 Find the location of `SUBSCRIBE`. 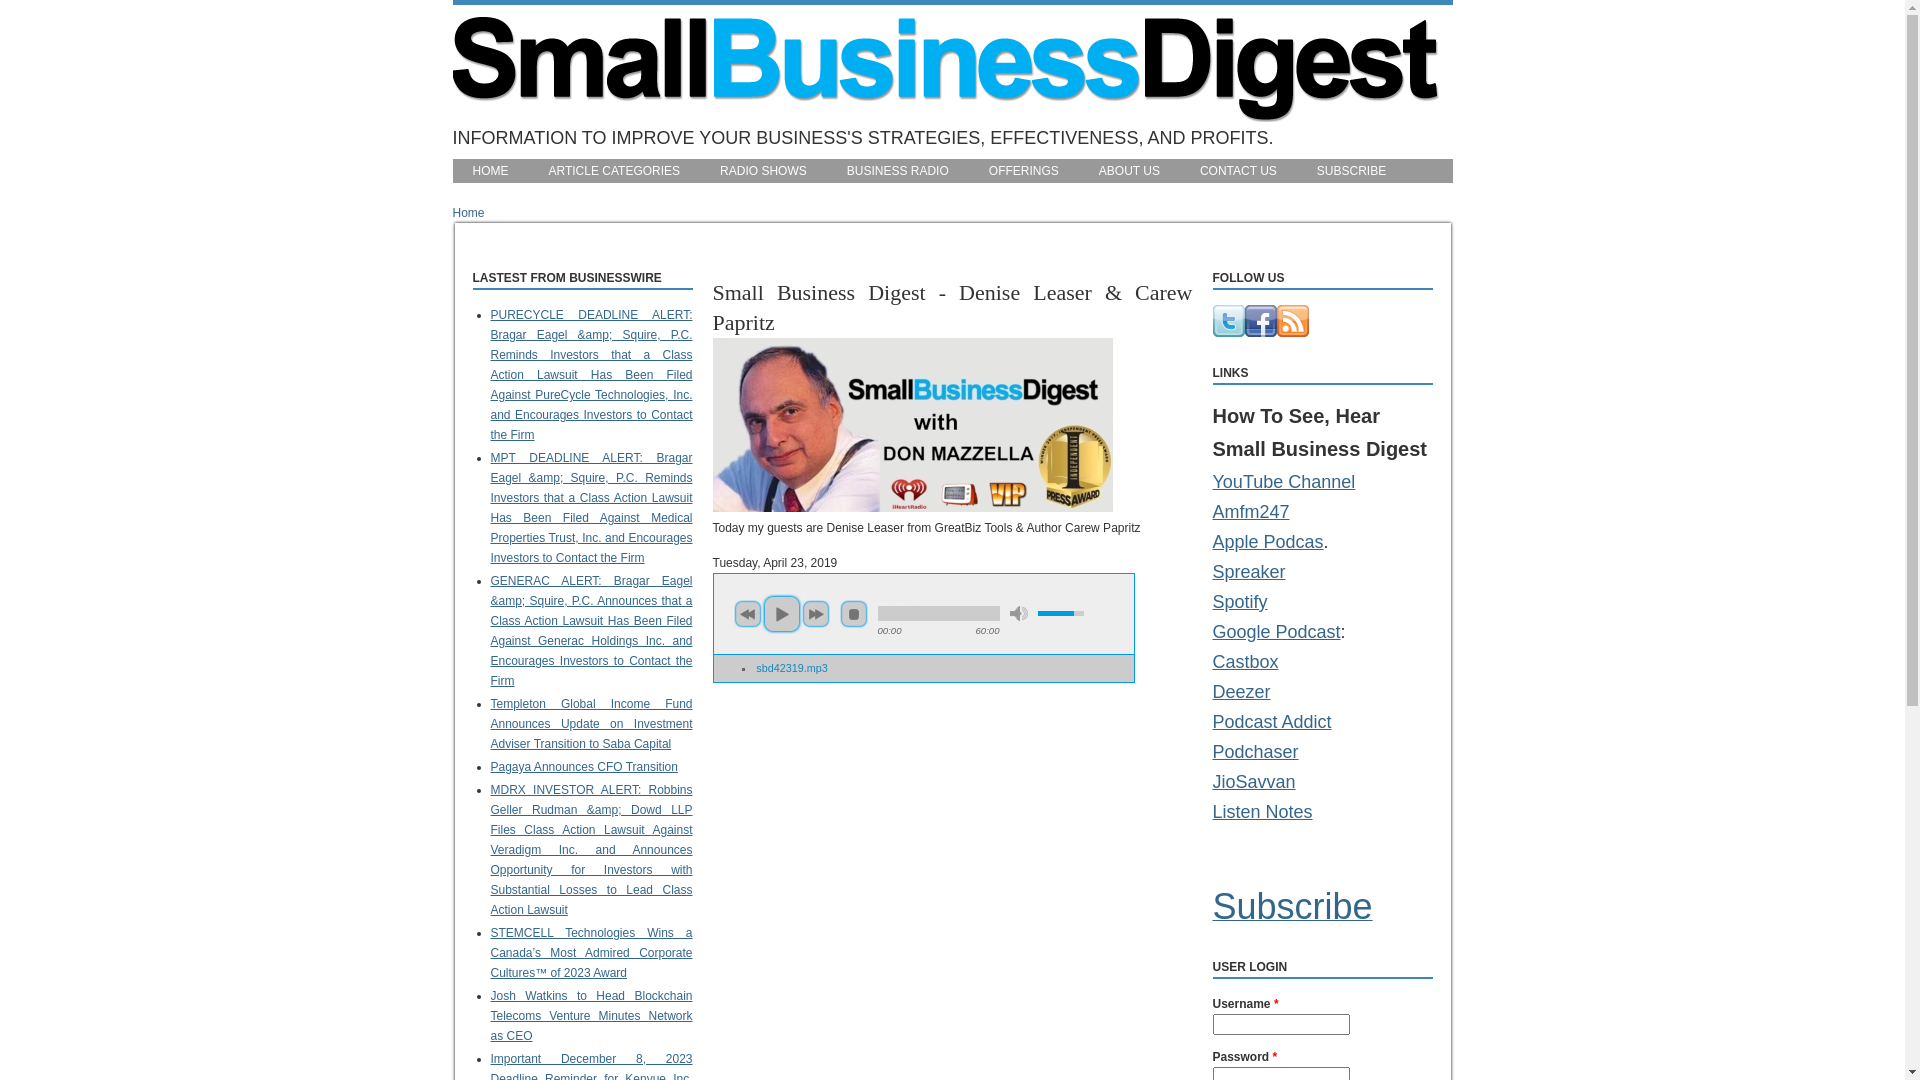

SUBSCRIBE is located at coordinates (1352, 171).